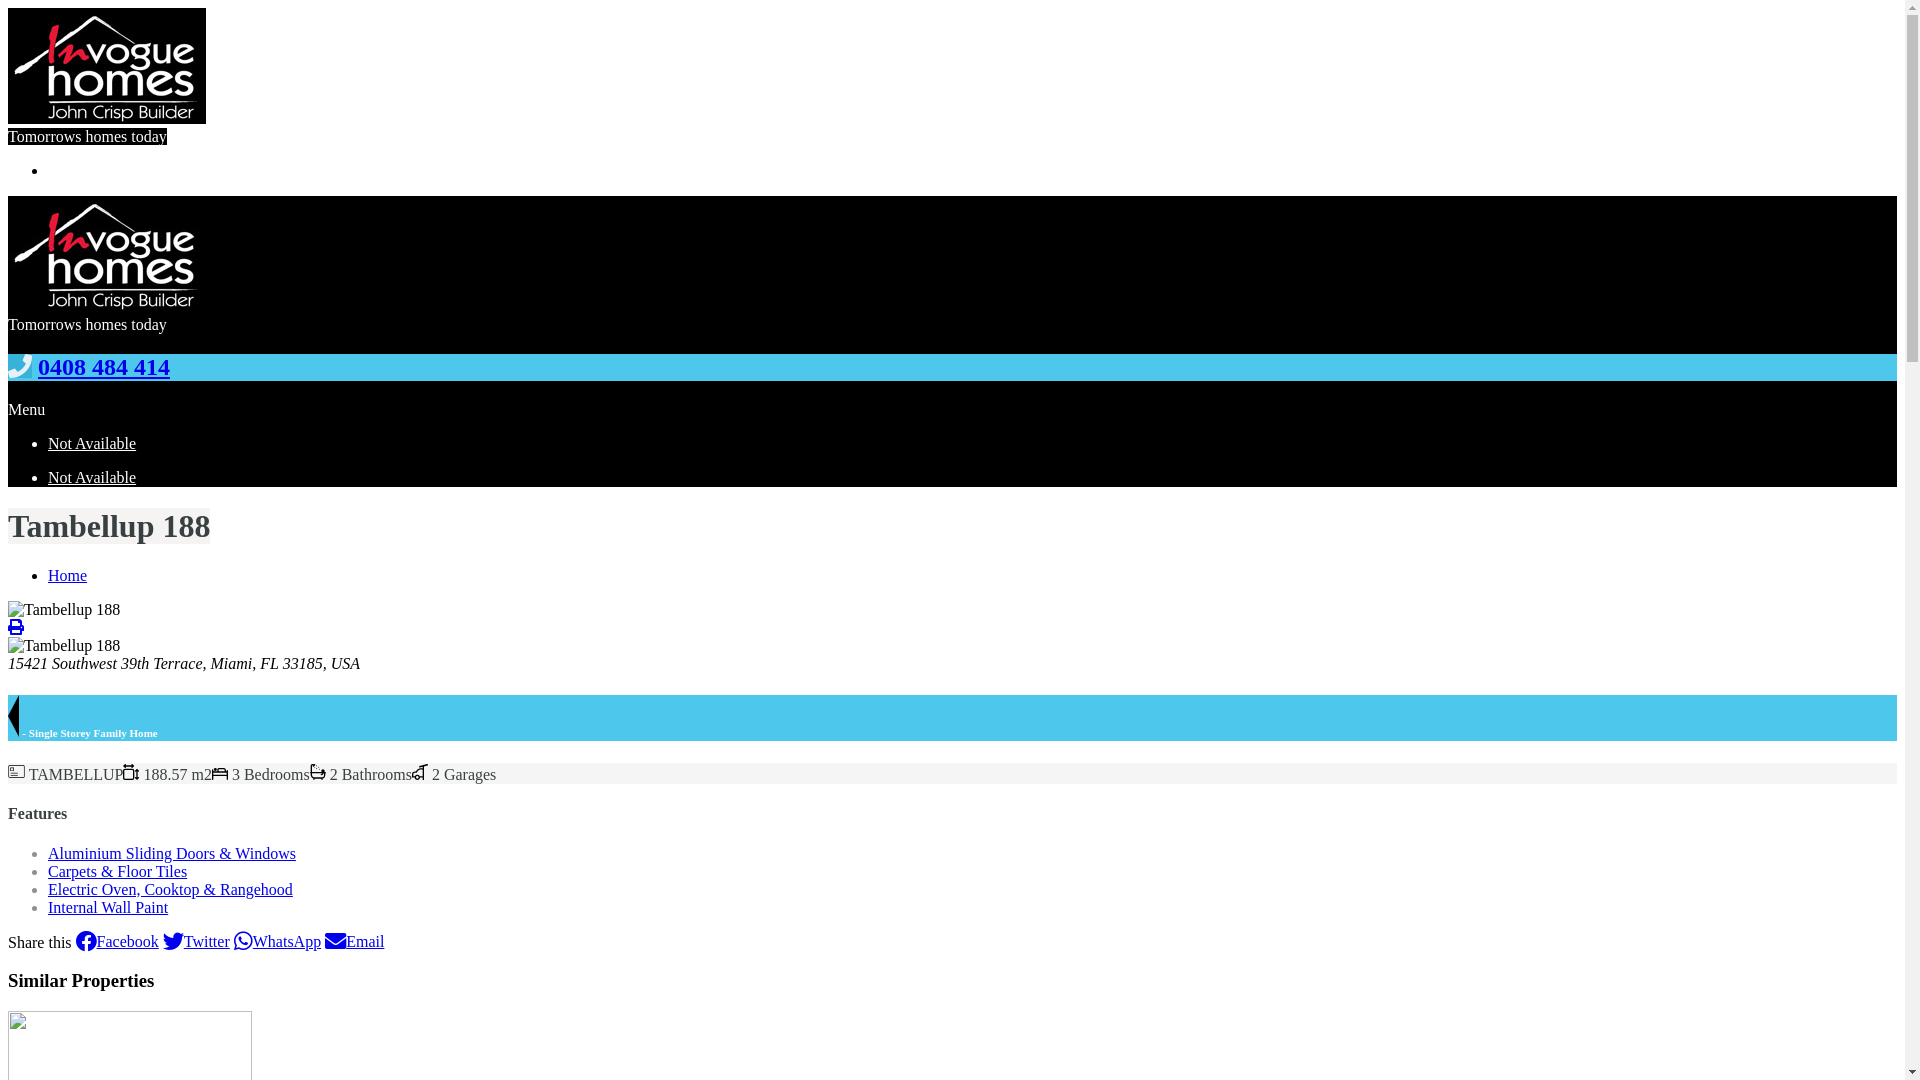 Image resolution: width=1920 pixels, height=1080 pixels. What do you see at coordinates (108, 908) in the screenshot?
I see `Internal Wall Paint` at bounding box center [108, 908].